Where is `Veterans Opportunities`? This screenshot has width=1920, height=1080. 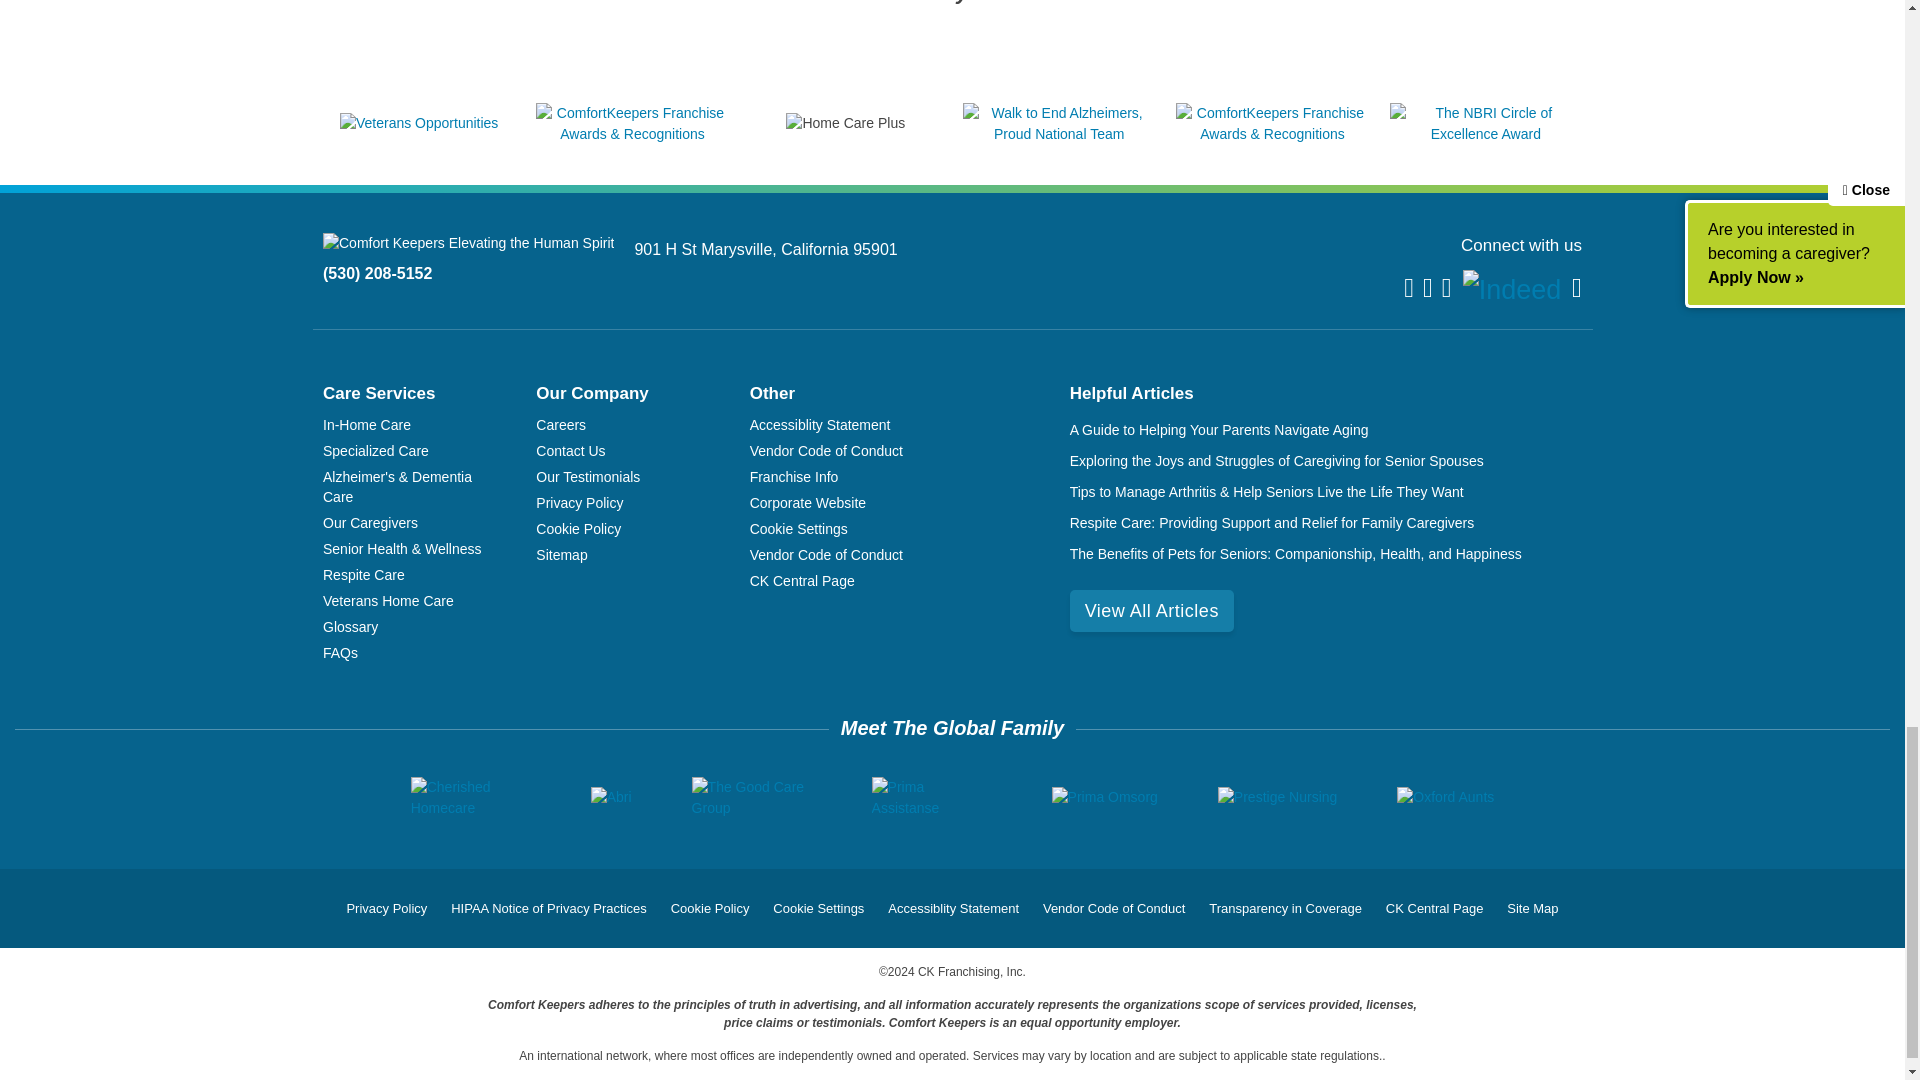
Veterans Opportunities is located at coordinates (418, 122).